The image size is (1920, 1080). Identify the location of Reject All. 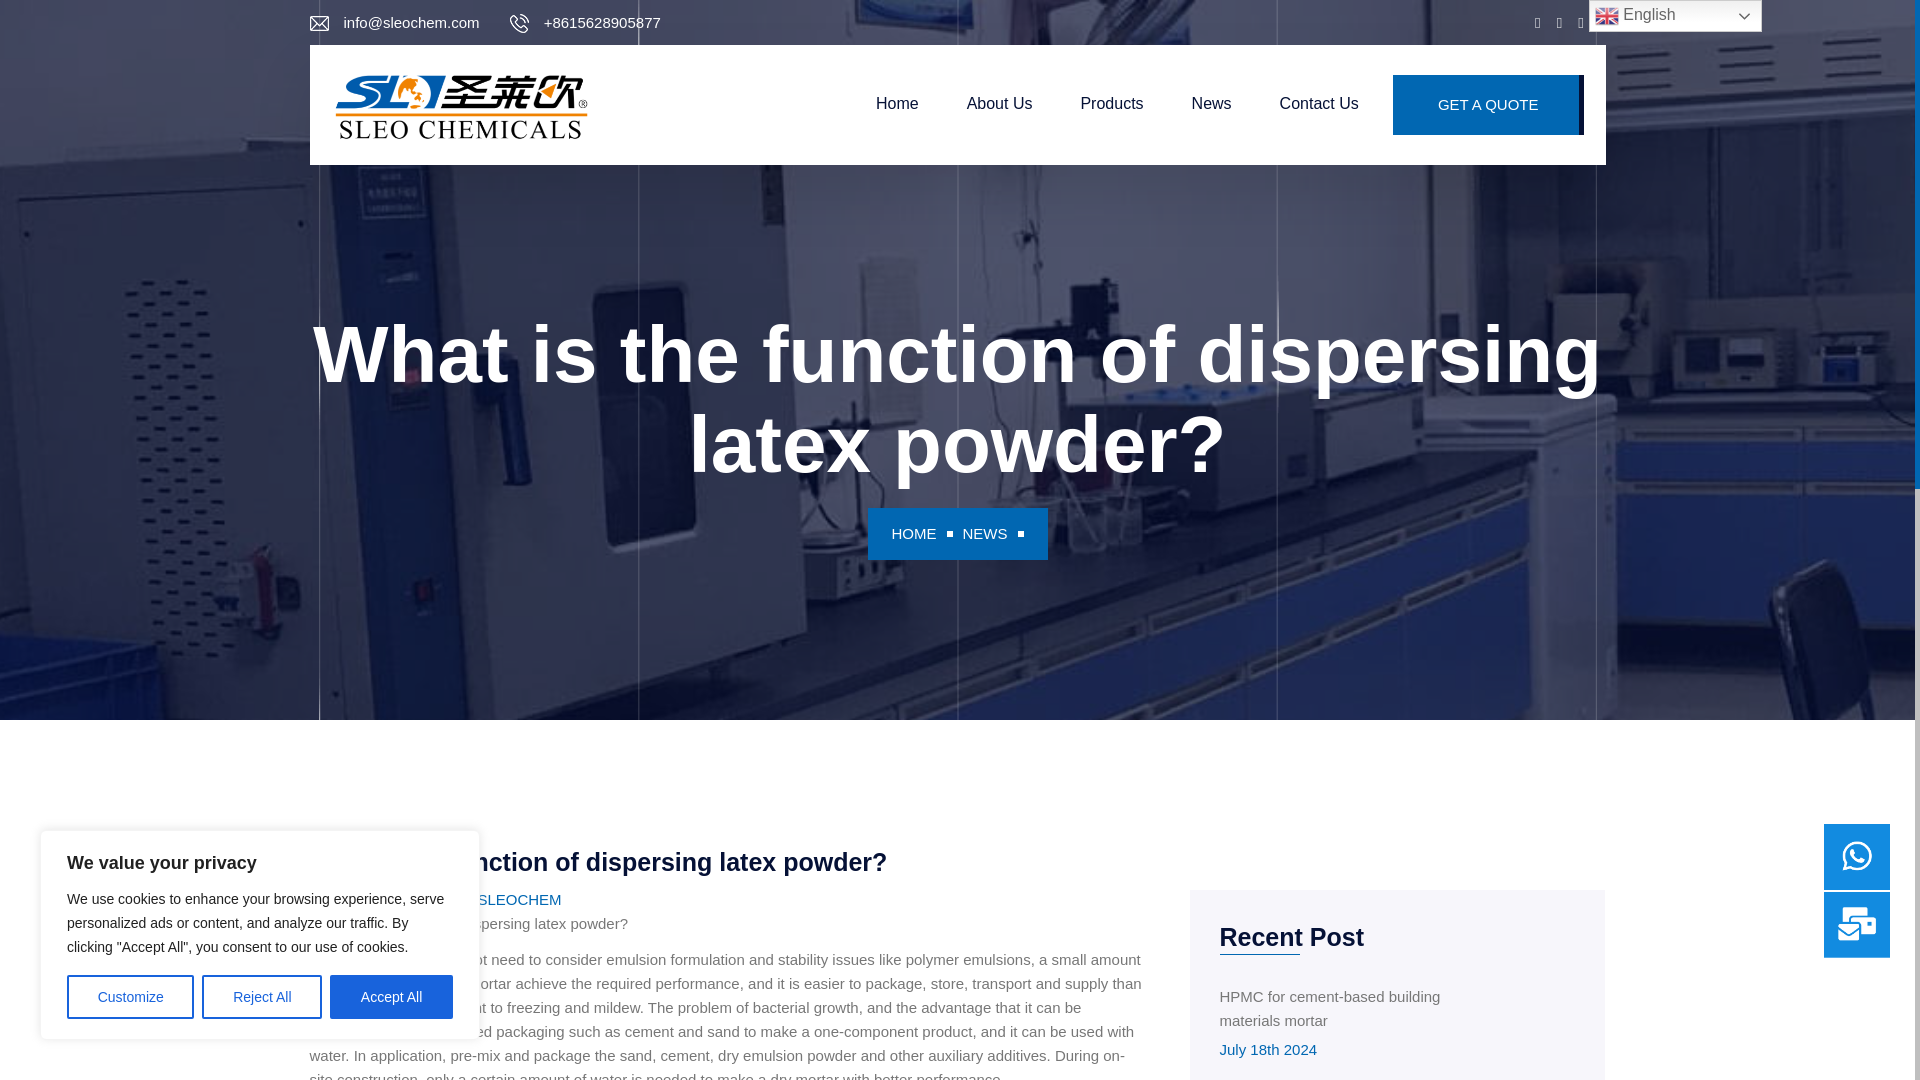
(262, 997).